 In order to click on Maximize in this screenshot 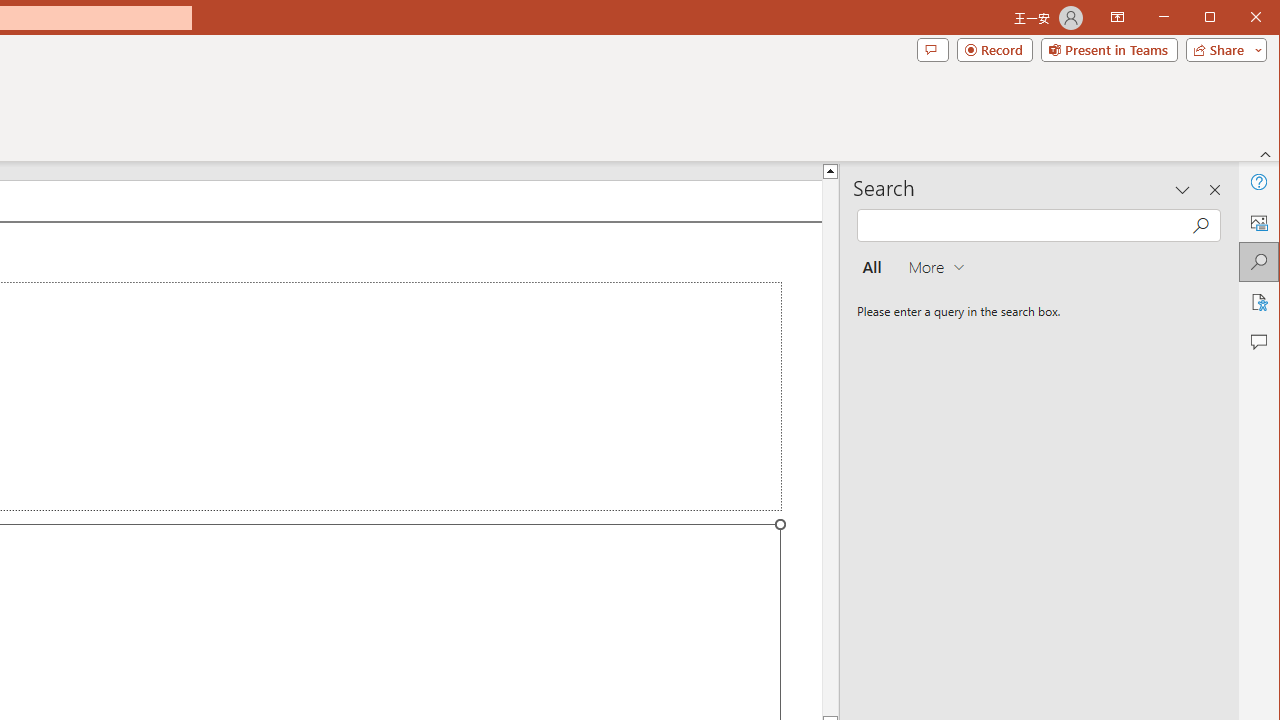, I will do `click(1238, 18)`.